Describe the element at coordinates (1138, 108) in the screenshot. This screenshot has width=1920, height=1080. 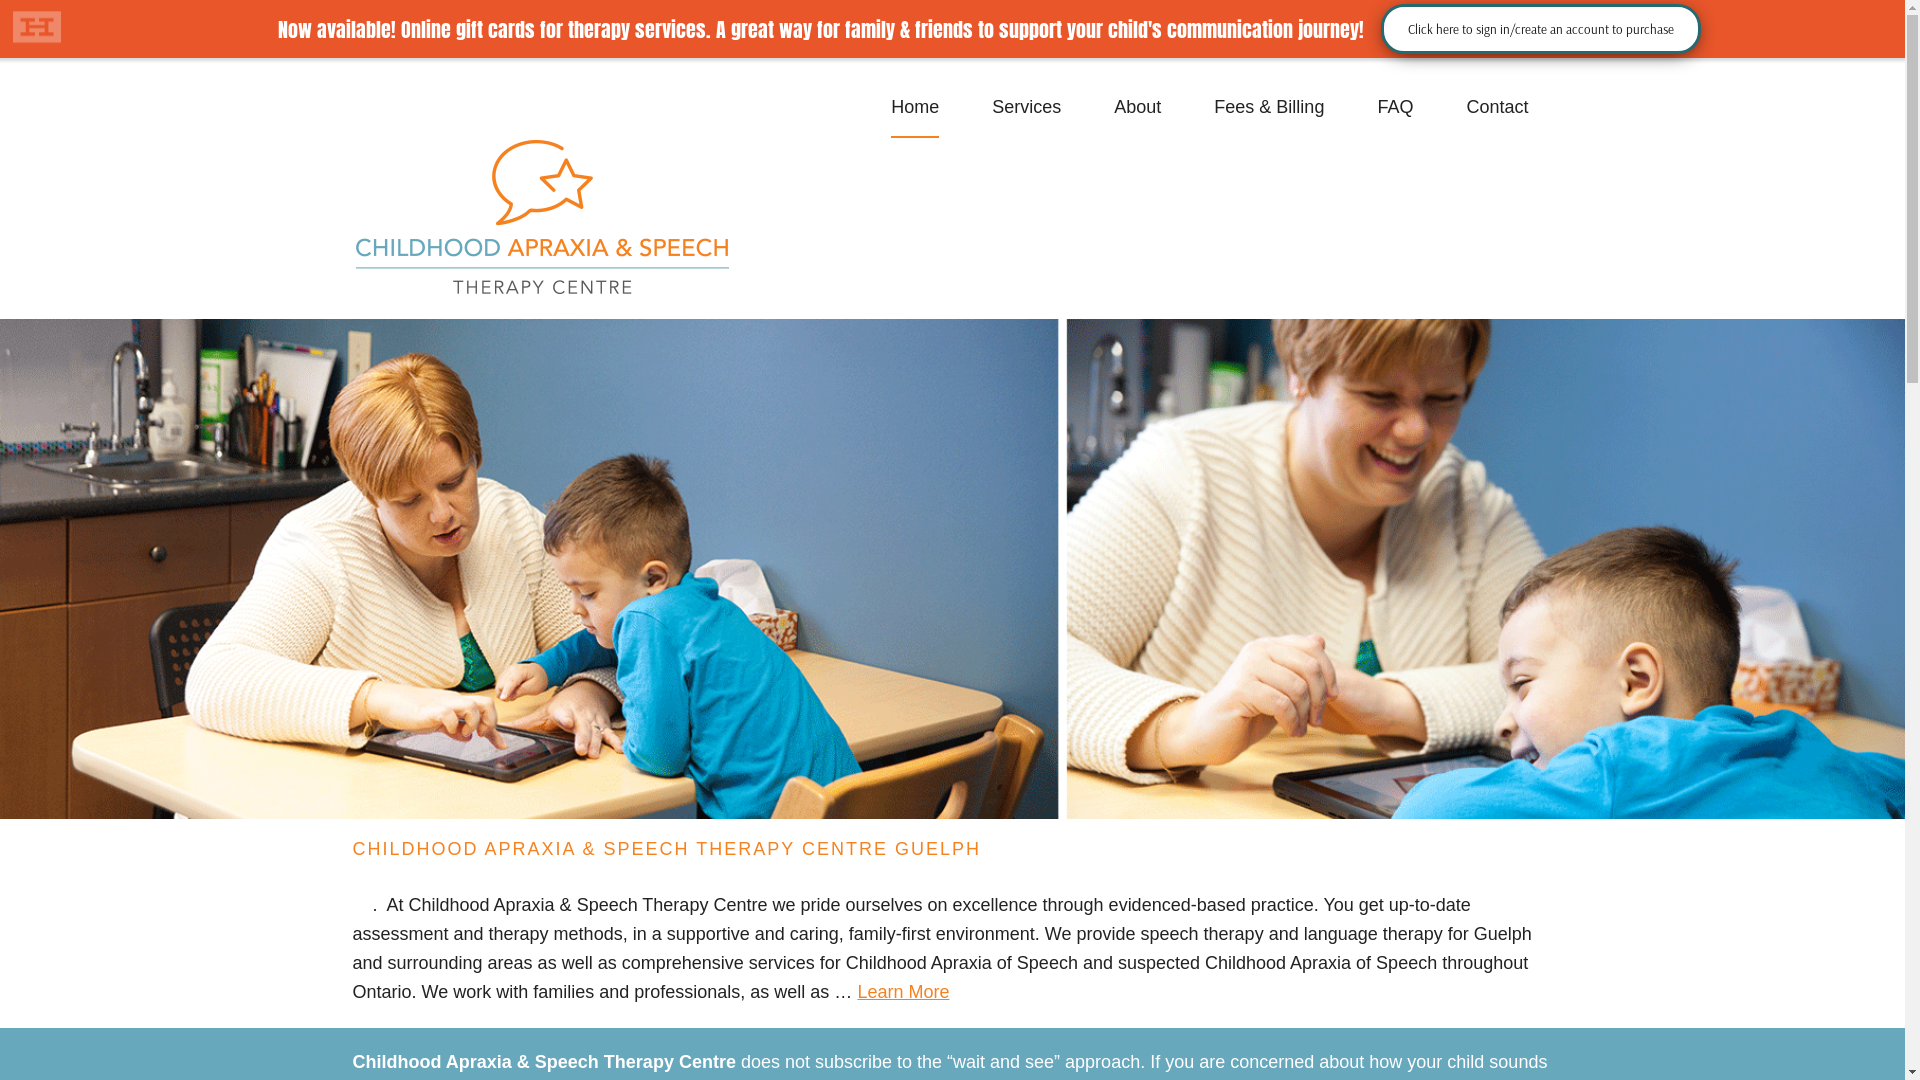
I see `About` at that location.